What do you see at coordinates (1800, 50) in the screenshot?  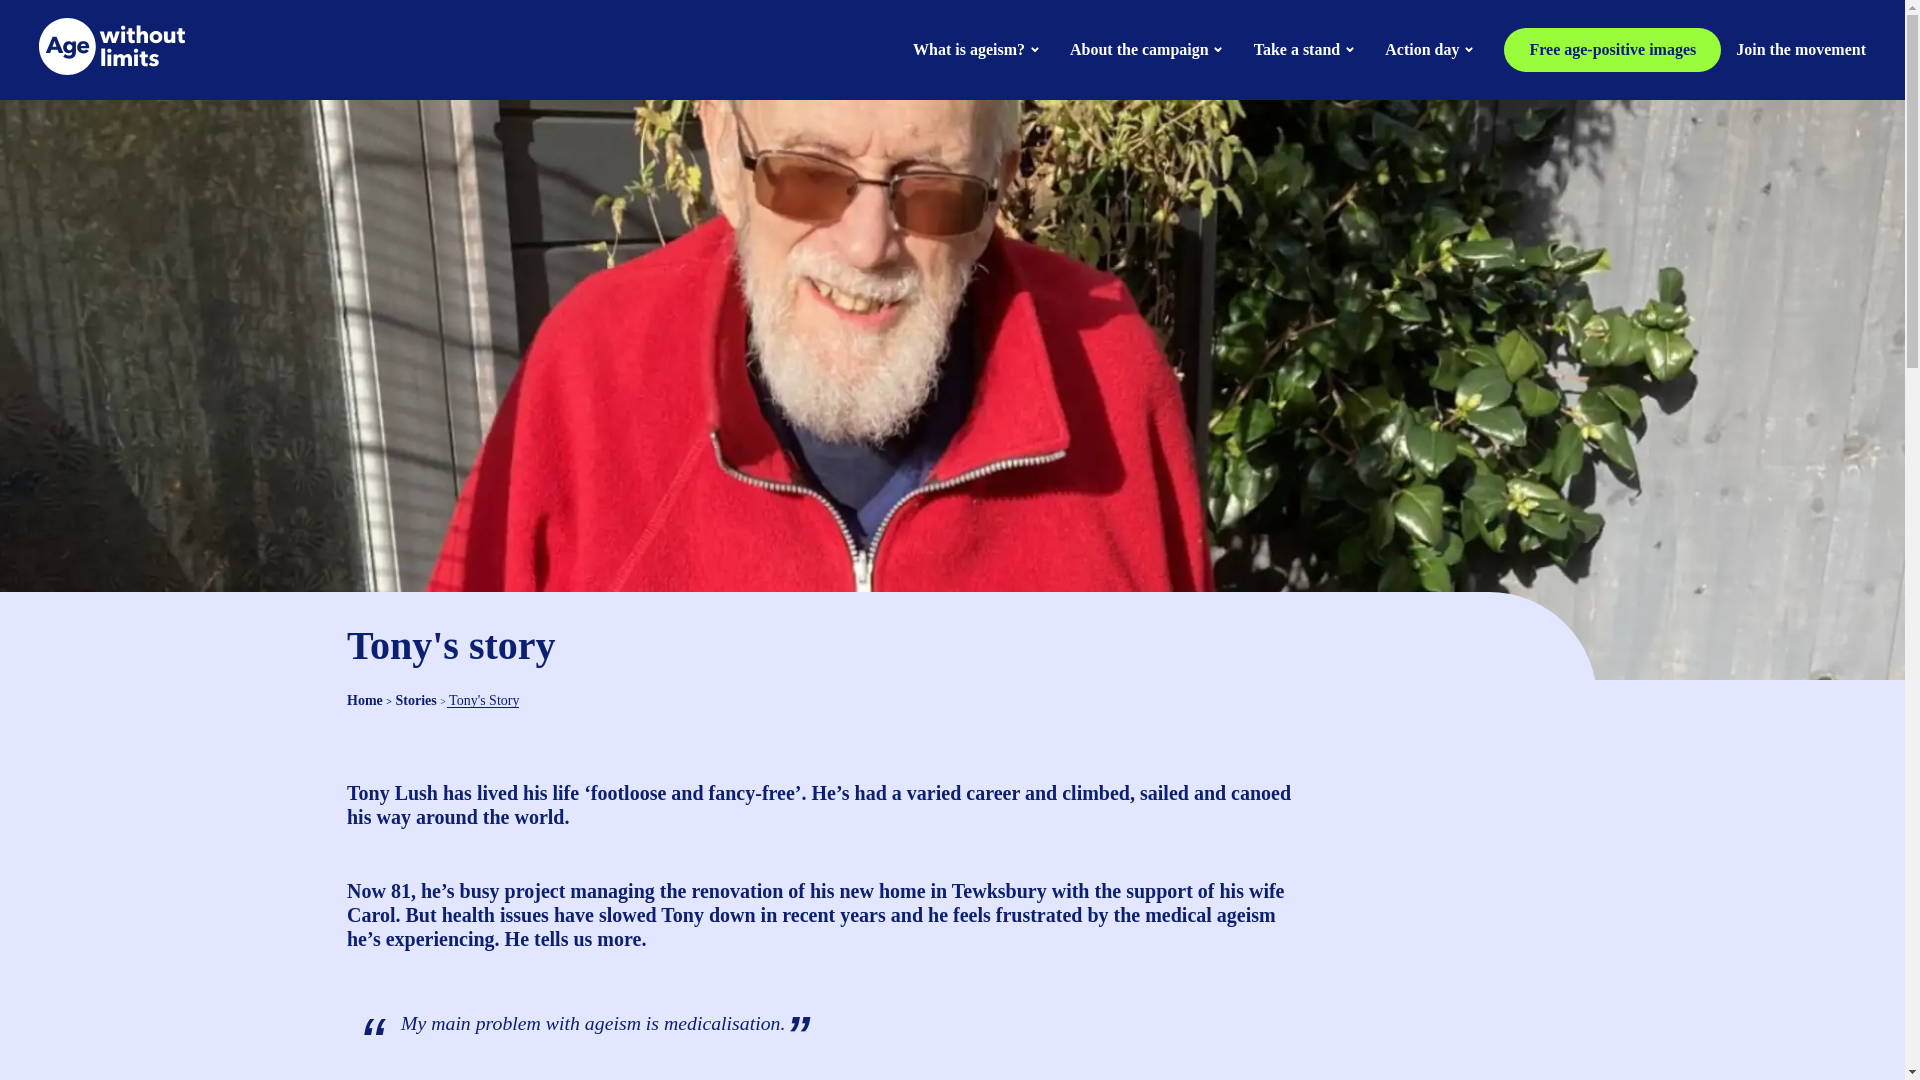 I see `Join the movement` at bounding box center [1800, 50].